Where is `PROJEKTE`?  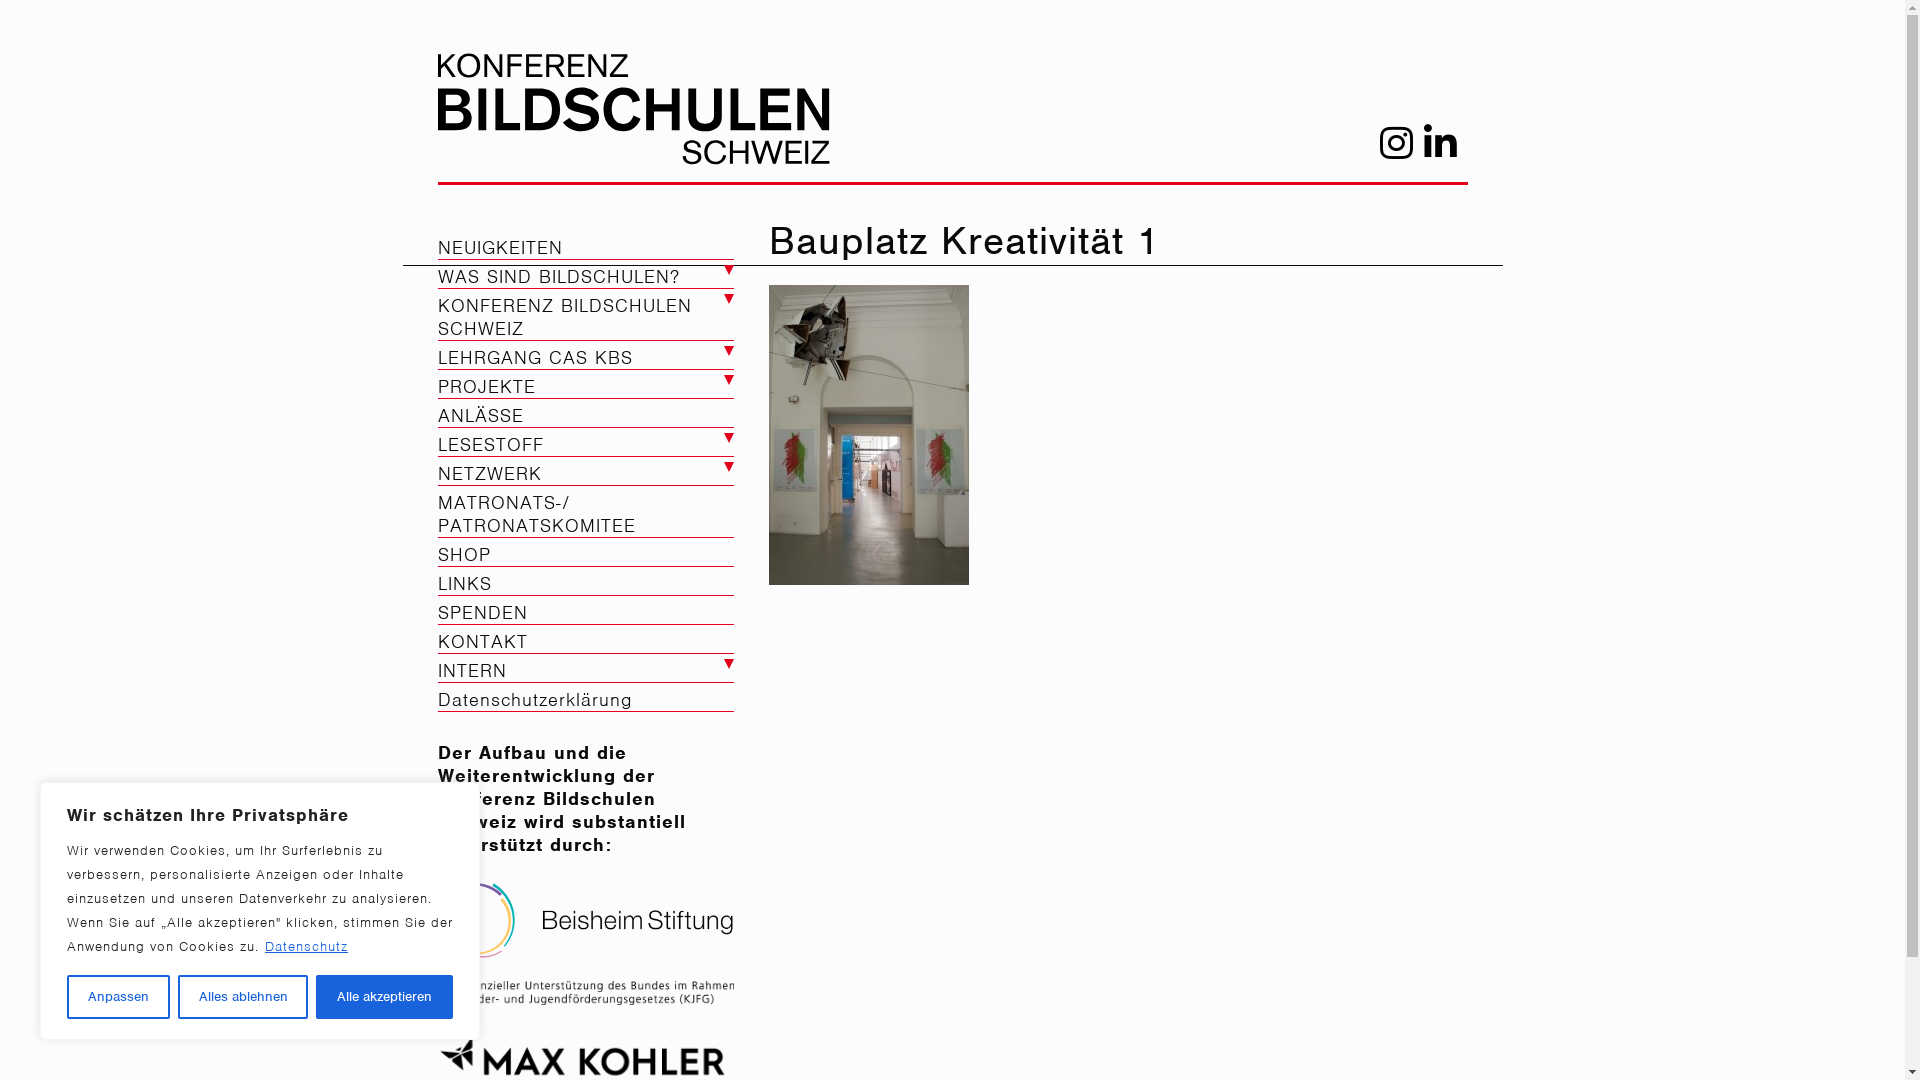 PROJEKTE is located at coordinates (586, 386).